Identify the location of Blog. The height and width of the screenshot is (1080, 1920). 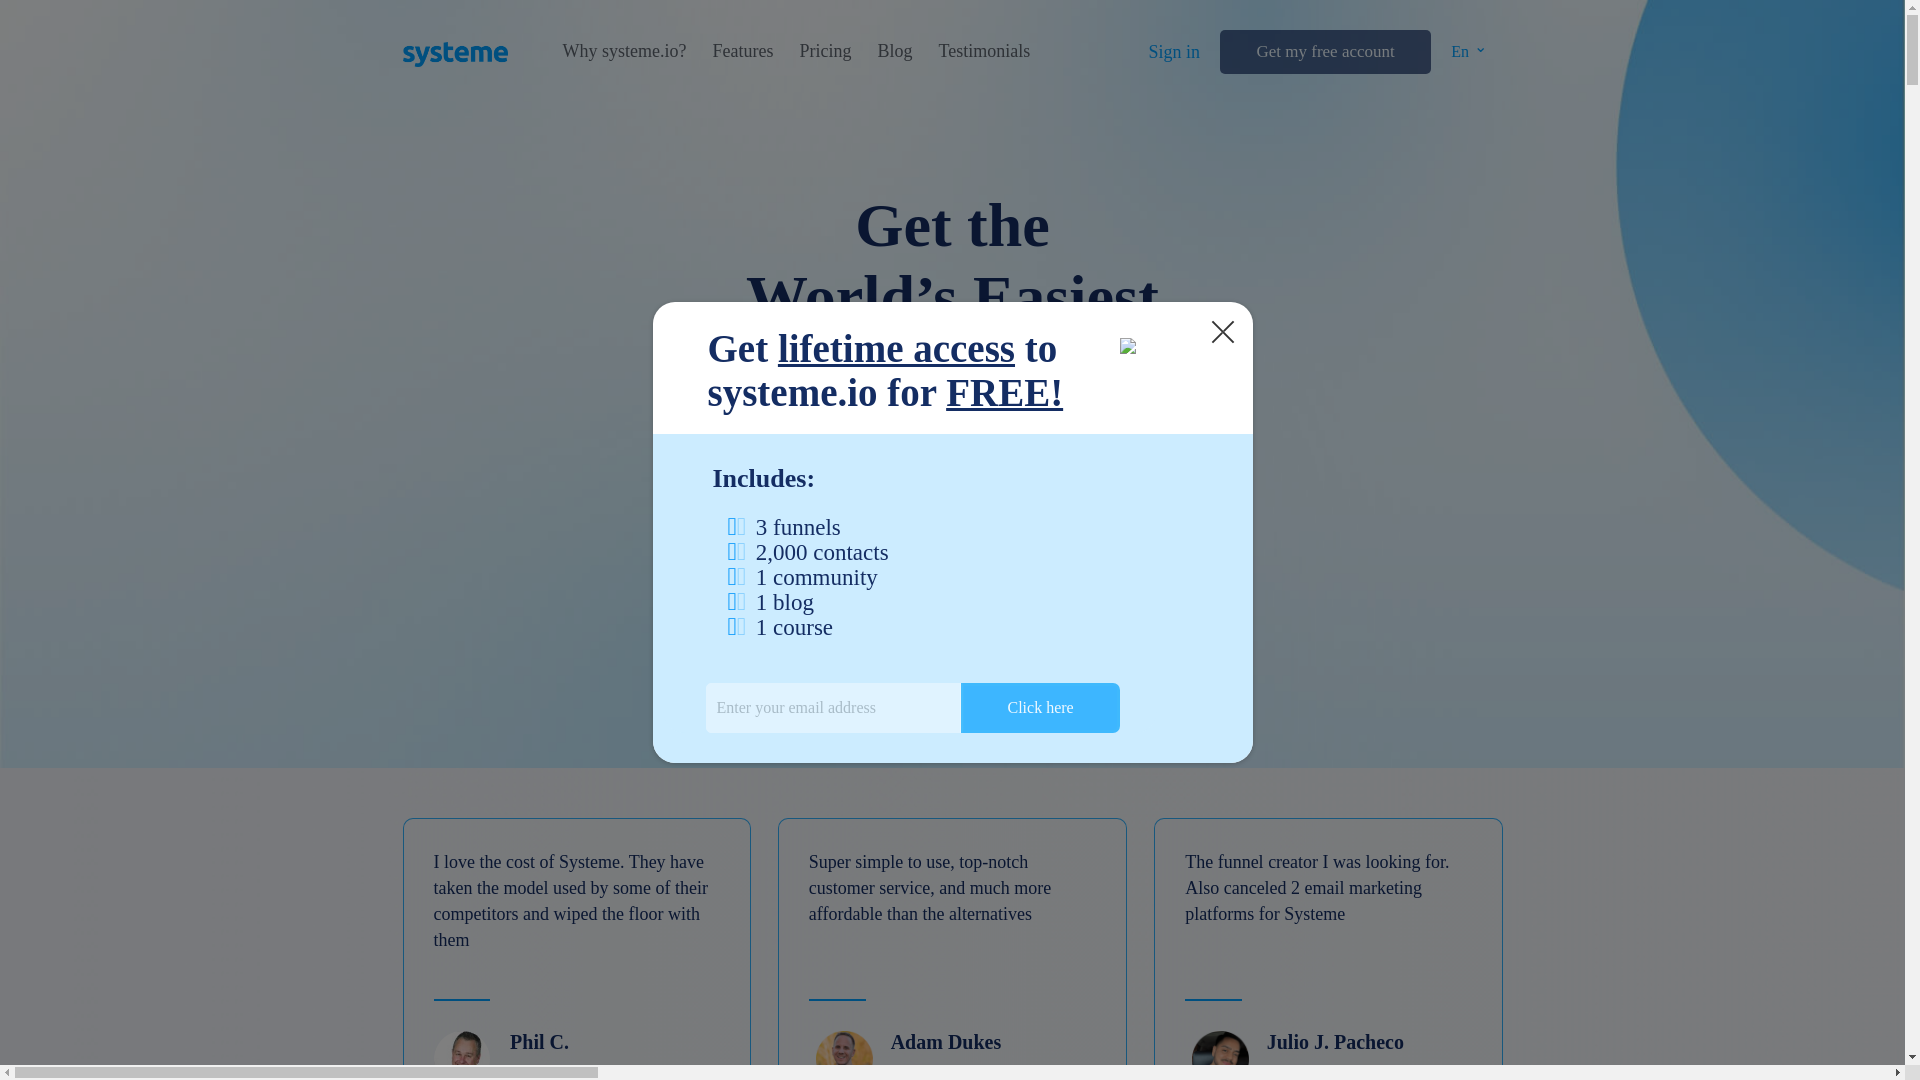
(894, 51).